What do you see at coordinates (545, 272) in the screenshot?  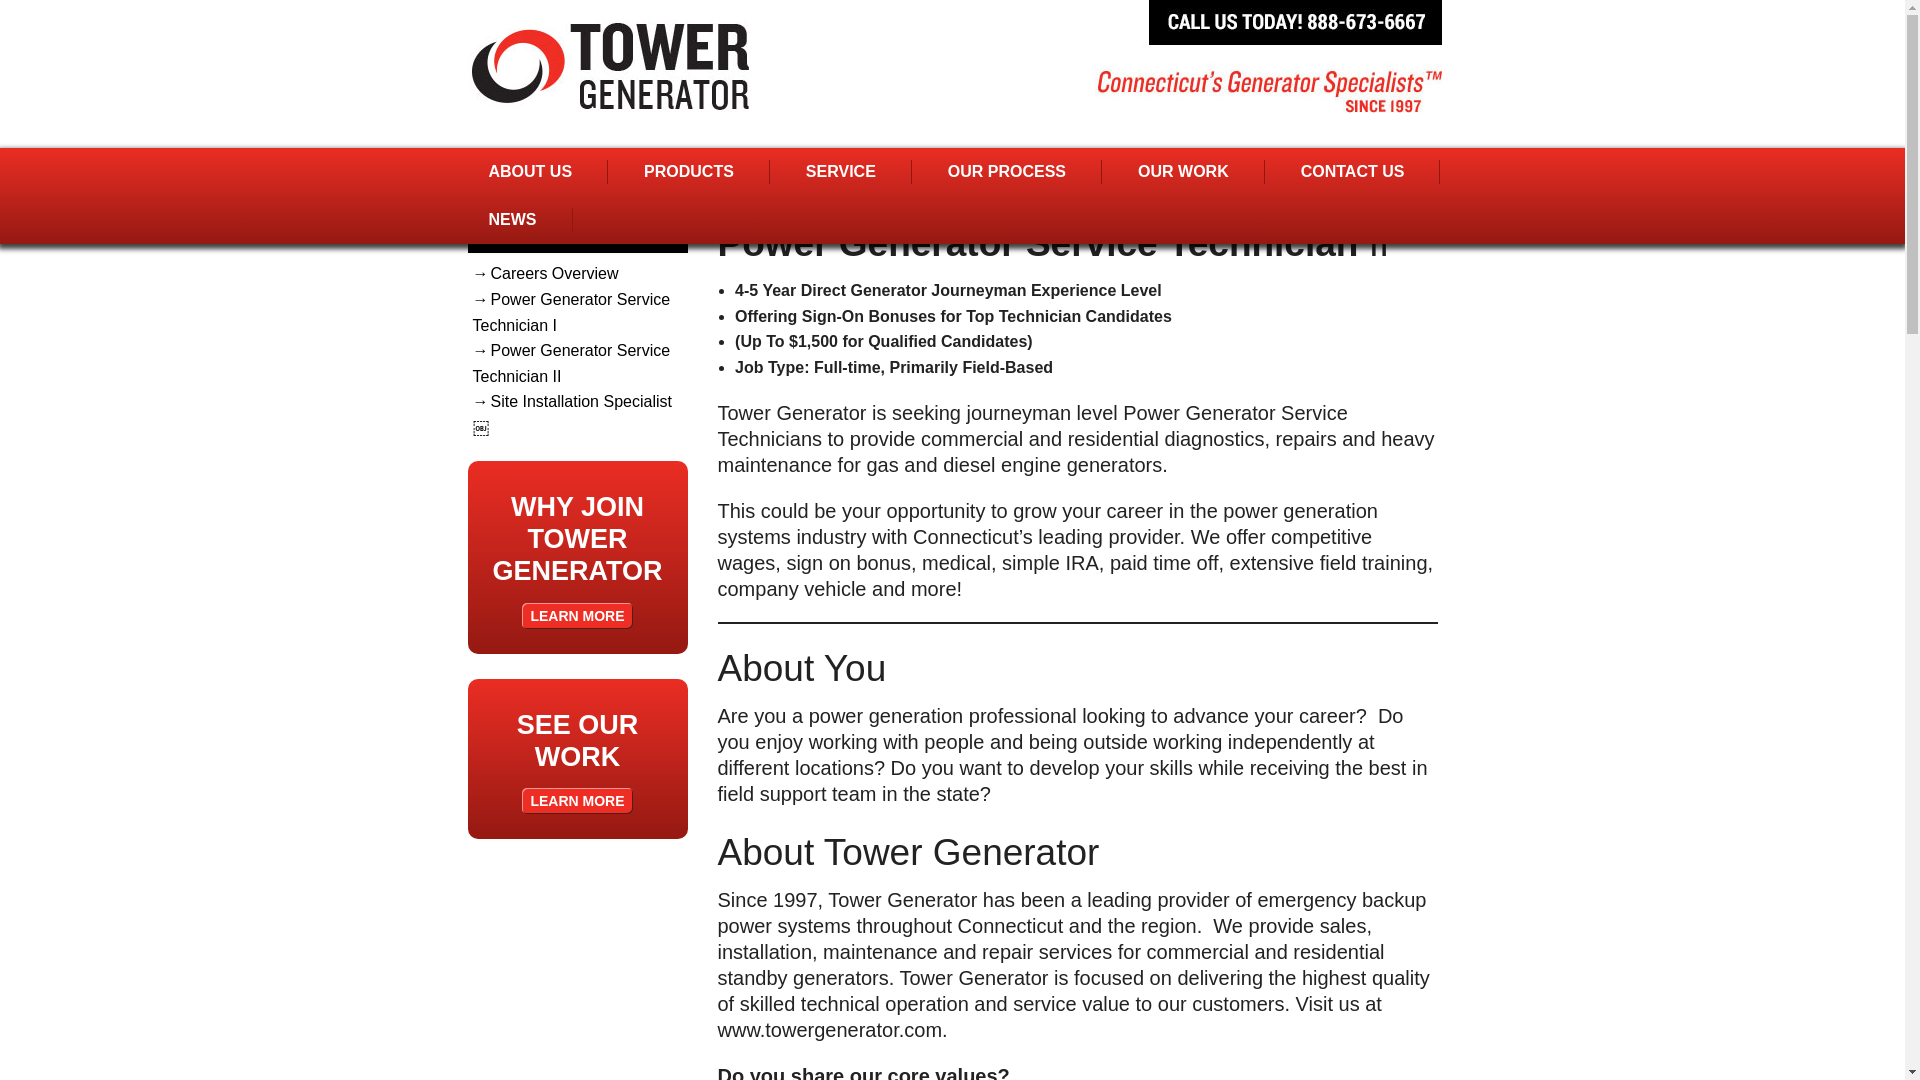 I see `Careers Overview` at bounding box center [545, 272].